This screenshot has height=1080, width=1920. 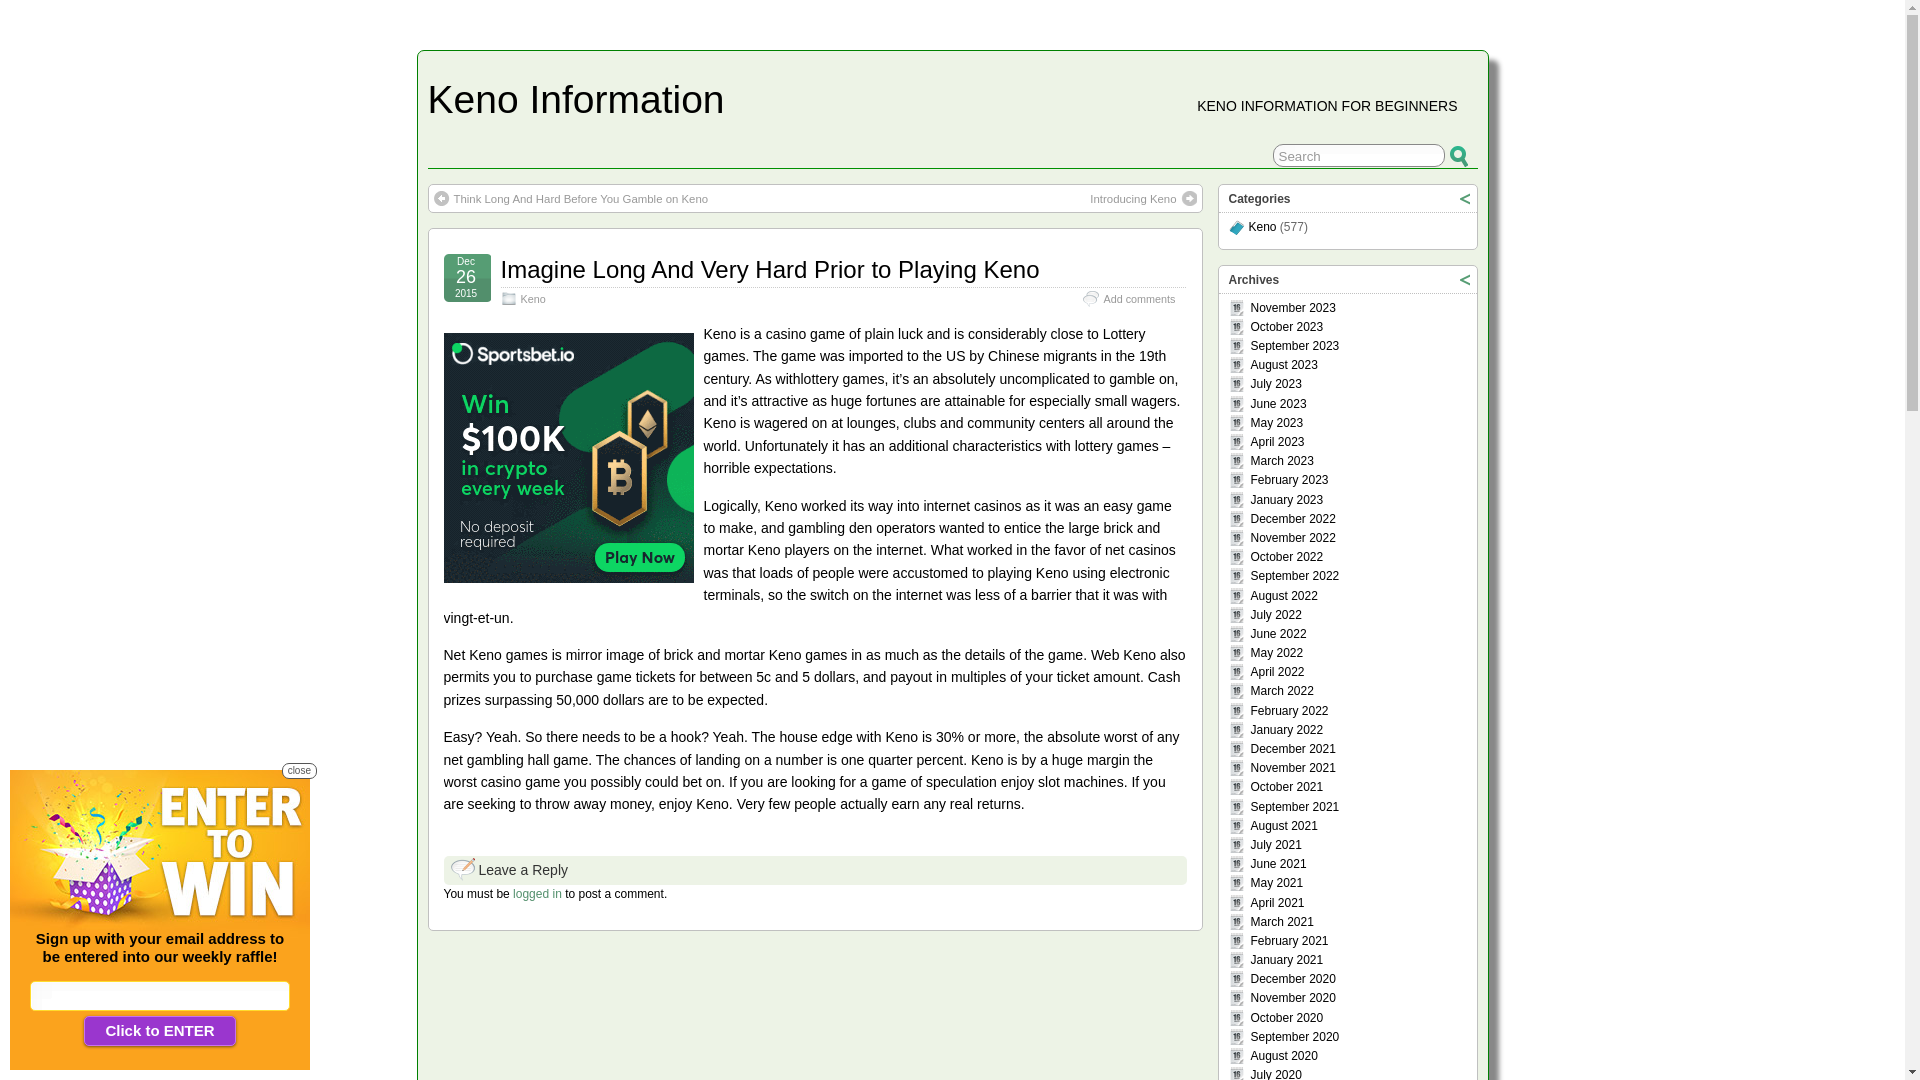 I want to click on July 2021, so click(x=1276, y=845).